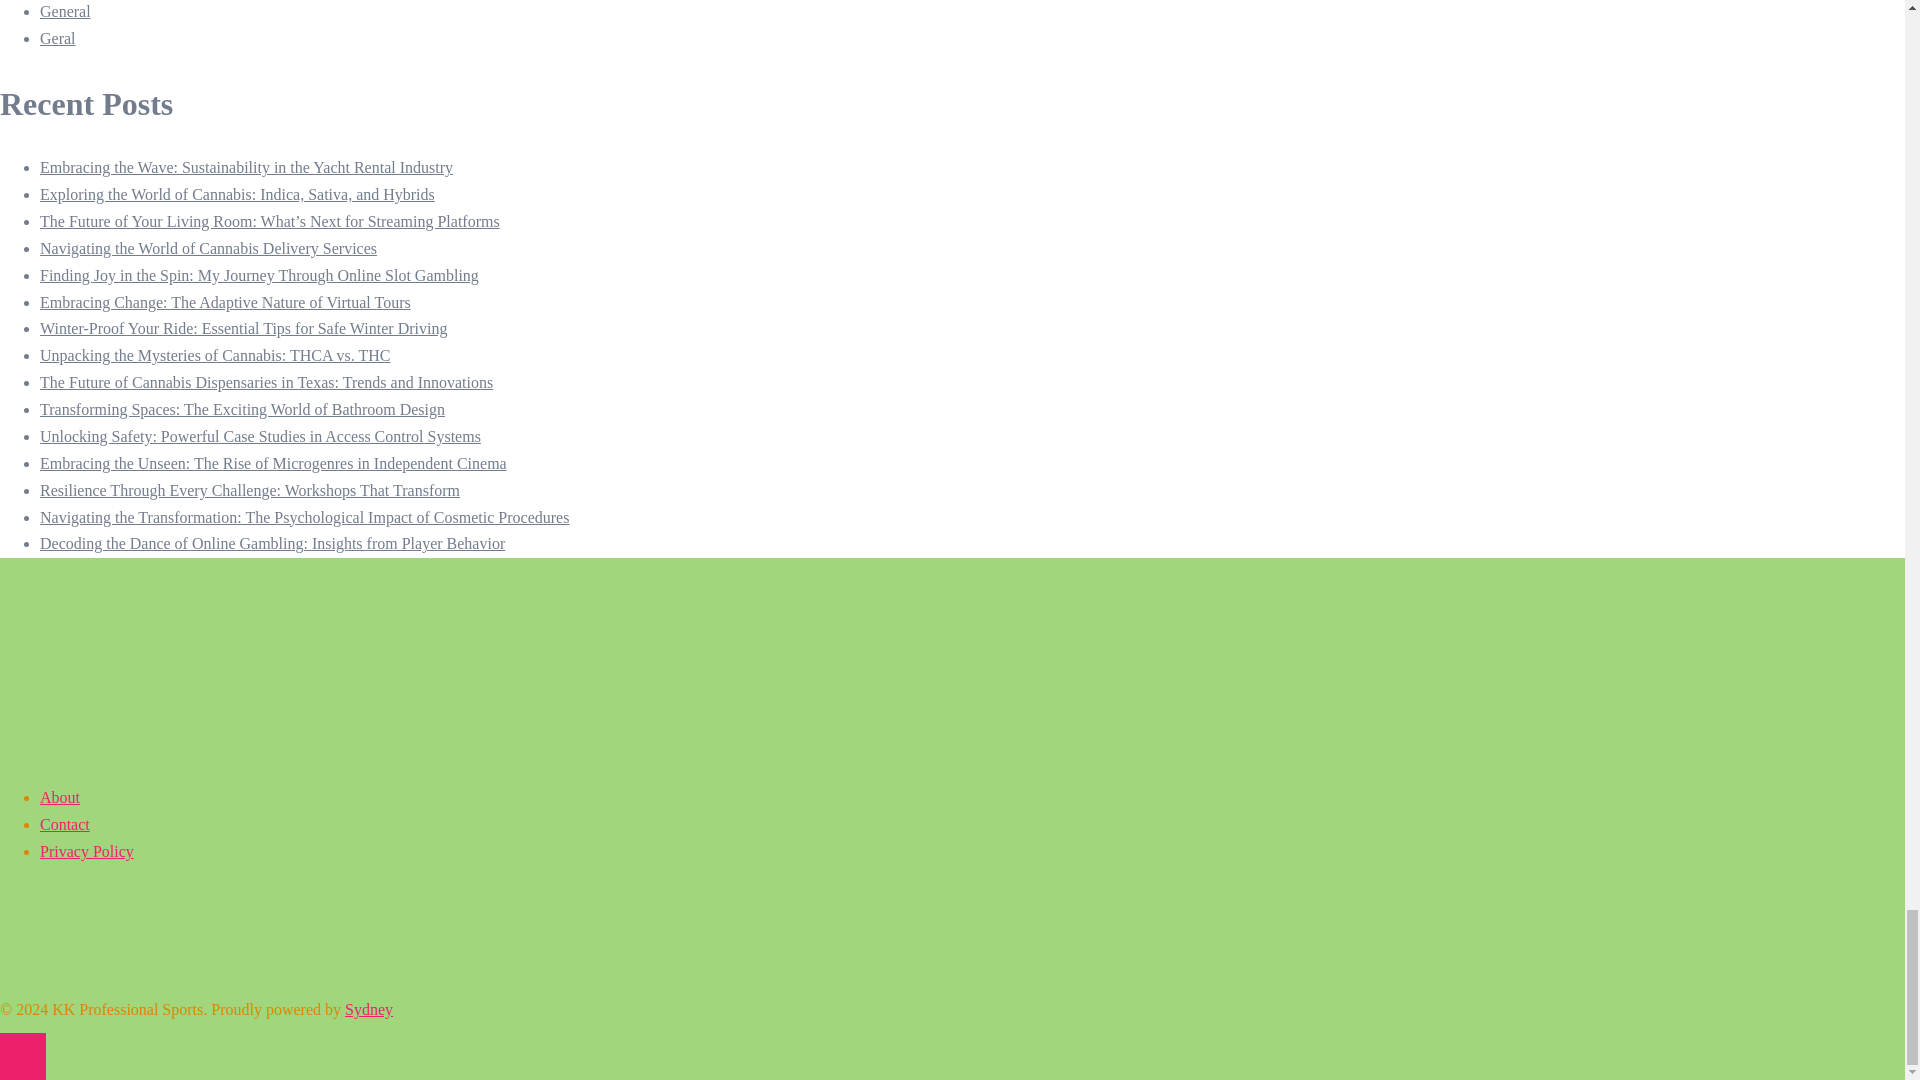  What do you see at coordinates (216, 354) in the screenshot?
I see `Unpacking the Mysteries of Cannabis: THCA vs. THC` at bounding box center [216, 354].